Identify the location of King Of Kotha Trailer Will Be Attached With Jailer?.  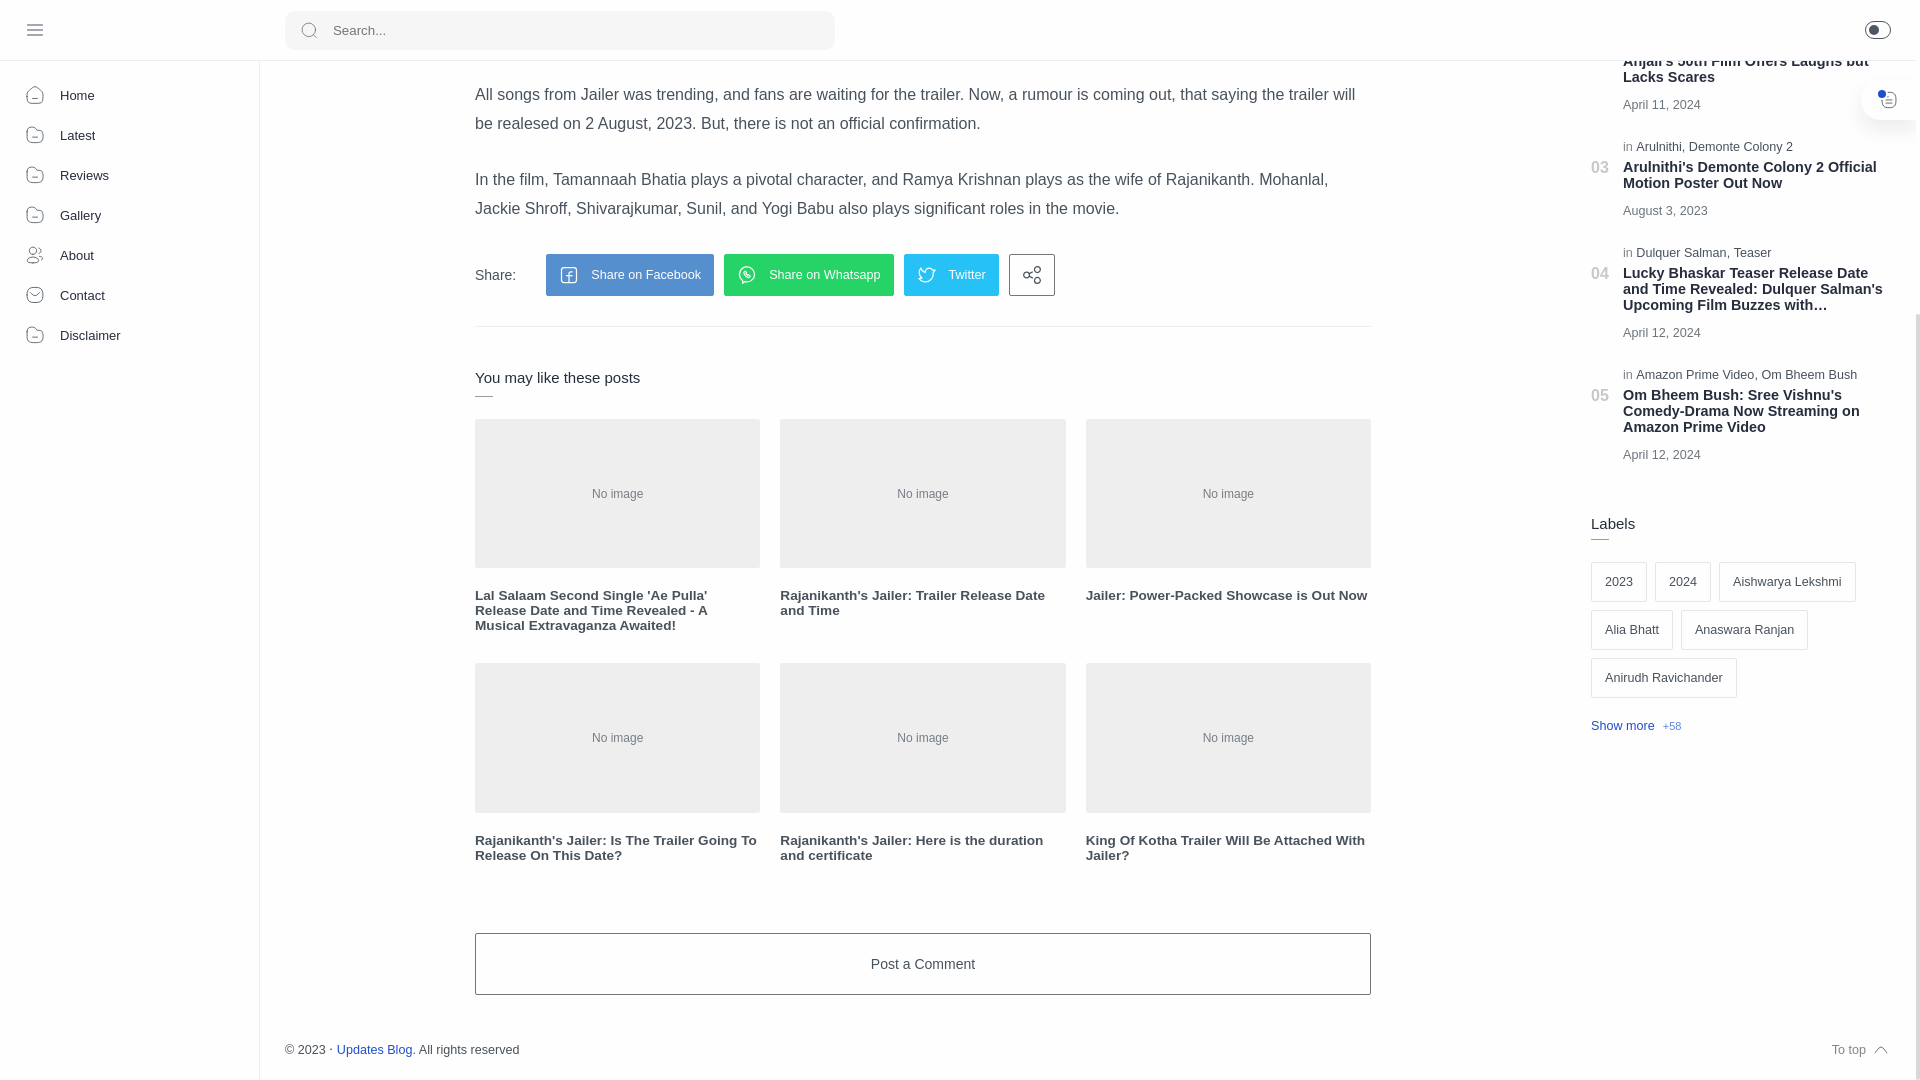
(1228, 847).